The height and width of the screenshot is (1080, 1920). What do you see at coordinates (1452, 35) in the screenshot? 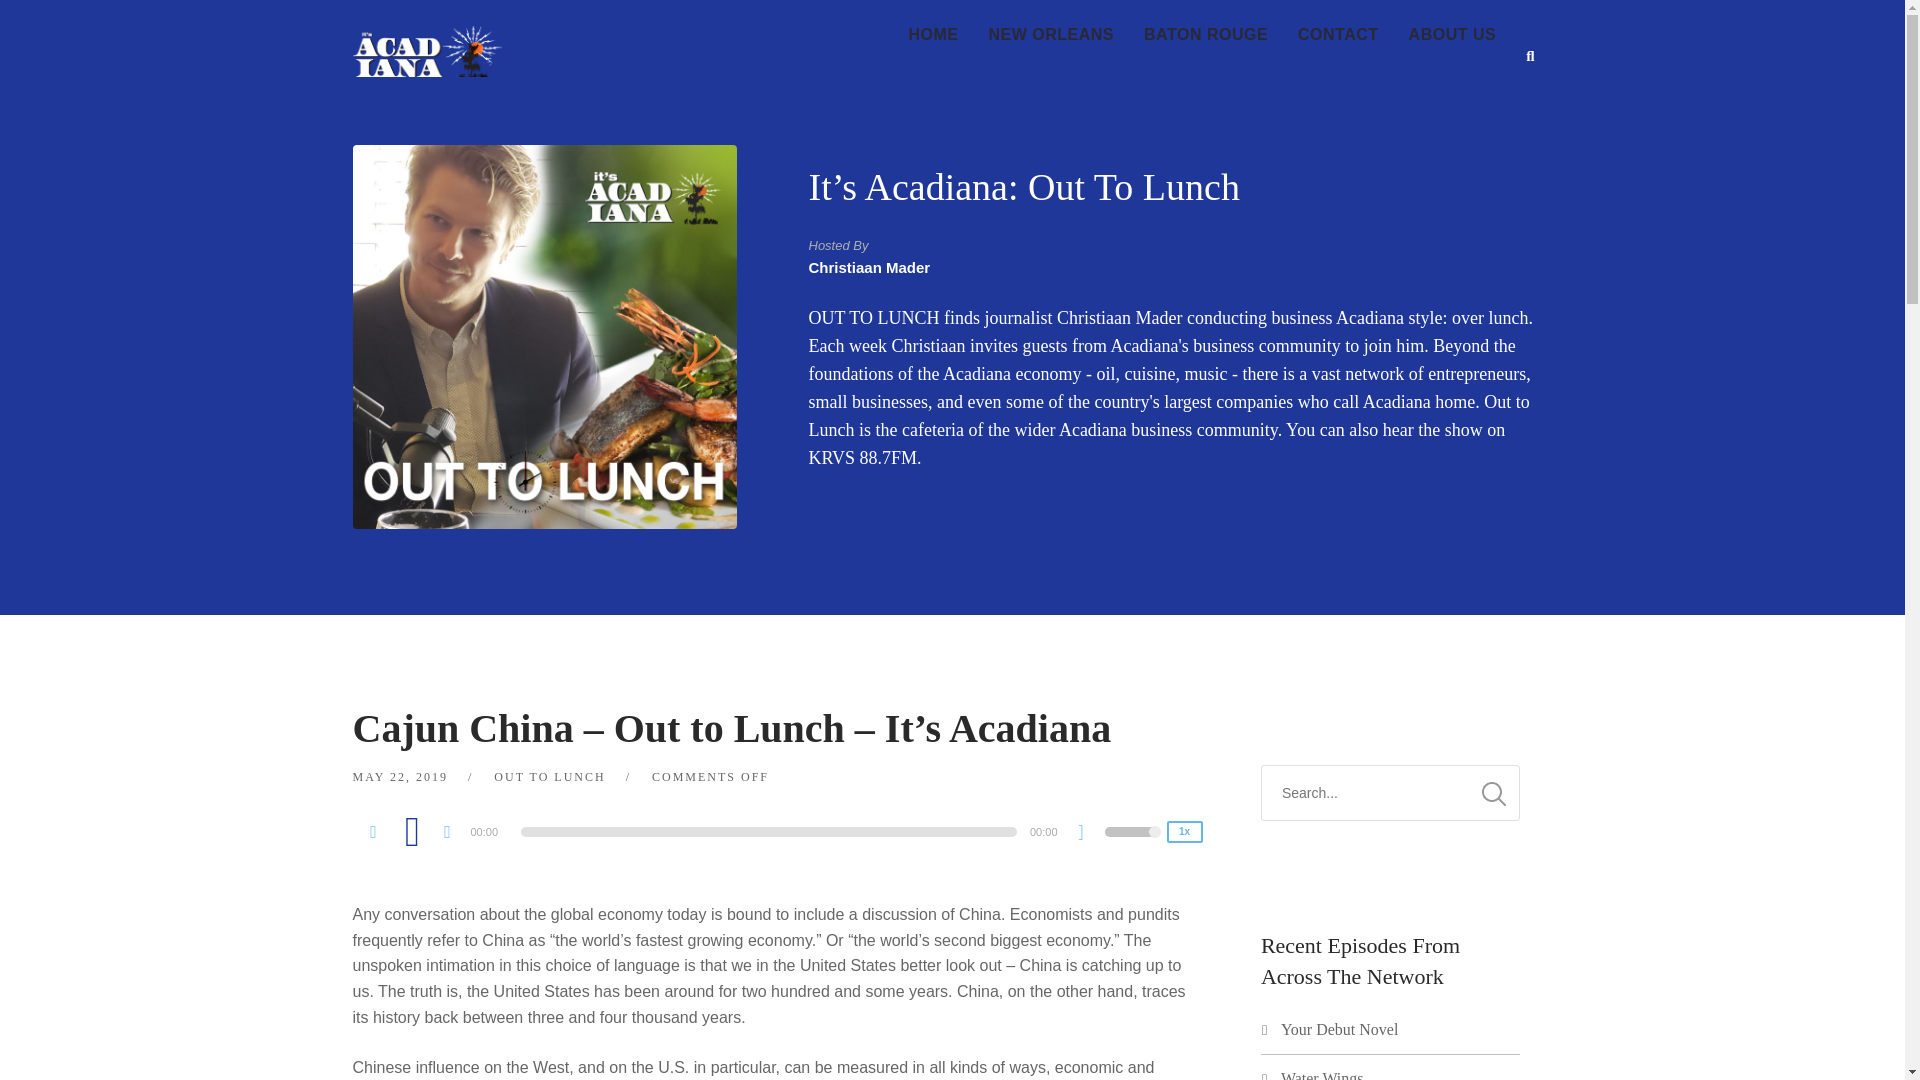
I see `ABOUT US` at bounding box center [1452, 35].